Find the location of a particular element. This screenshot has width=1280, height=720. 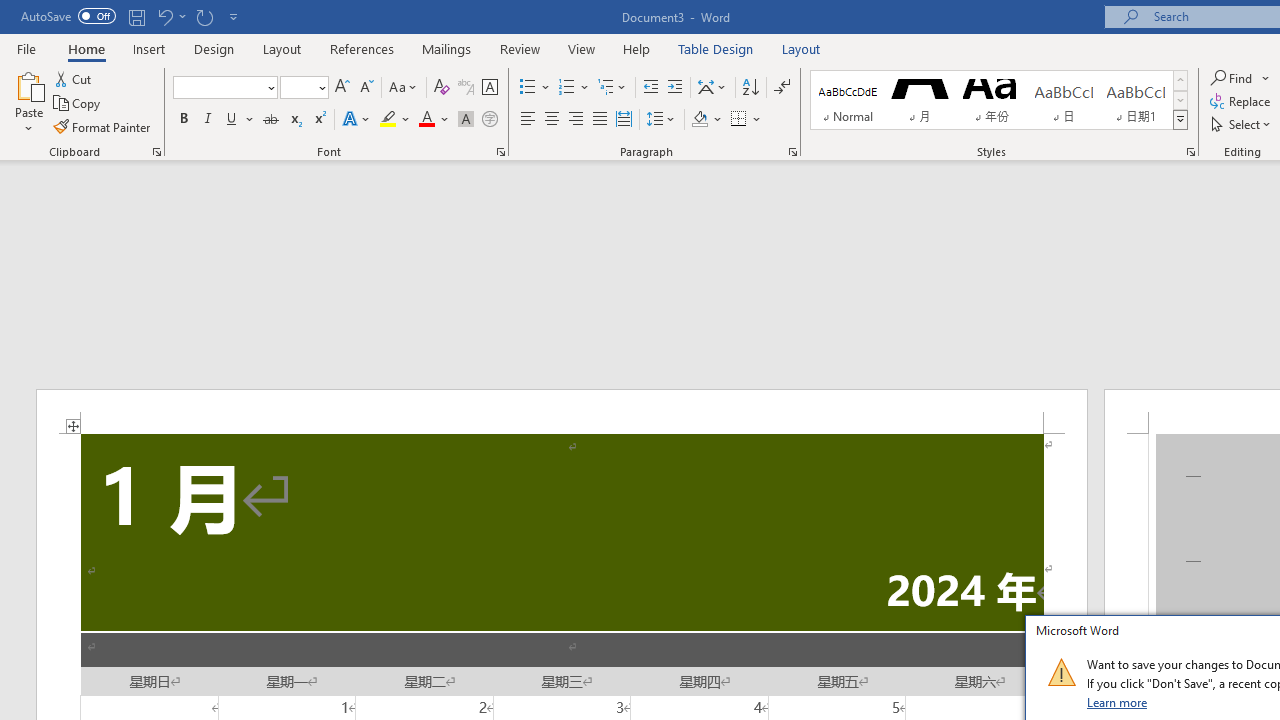

Paragraph... is located at coordinates (792, 152).